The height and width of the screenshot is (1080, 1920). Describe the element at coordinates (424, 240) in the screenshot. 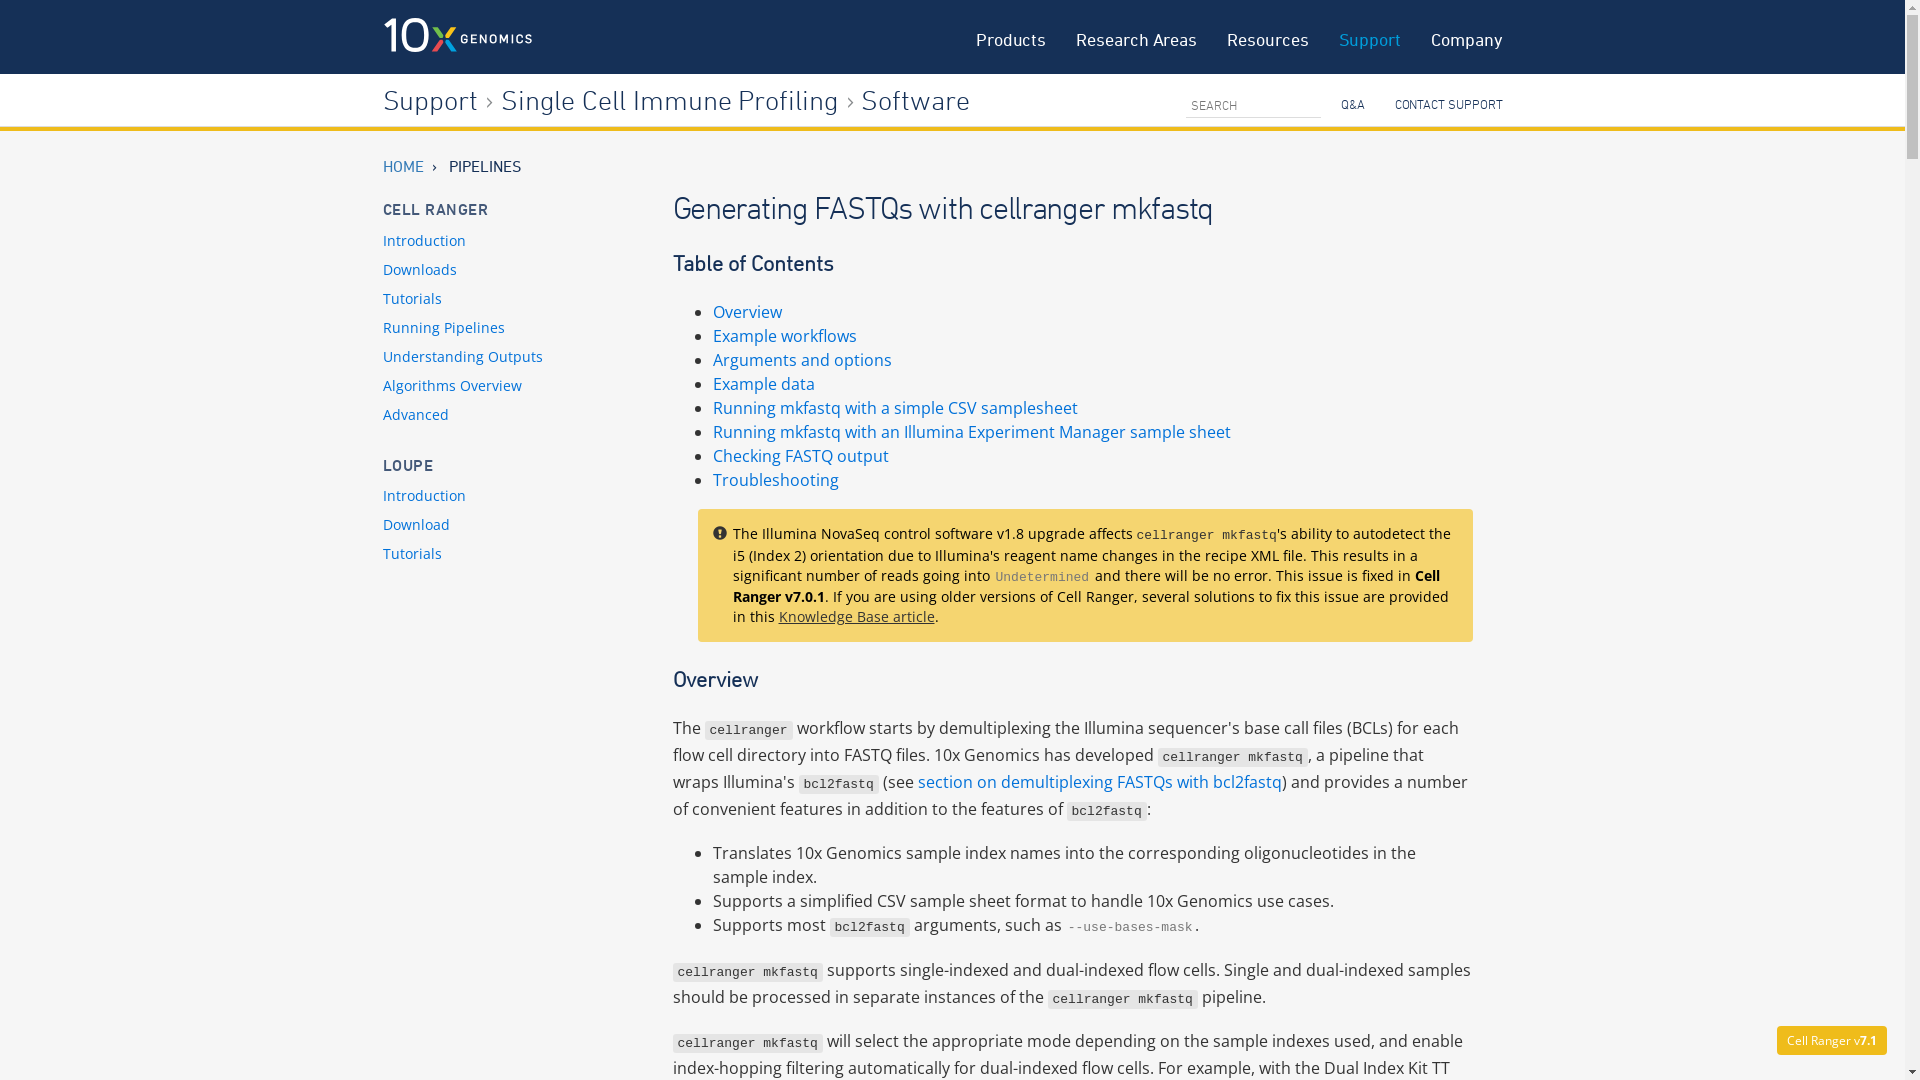

I see `Introduction` at that location.